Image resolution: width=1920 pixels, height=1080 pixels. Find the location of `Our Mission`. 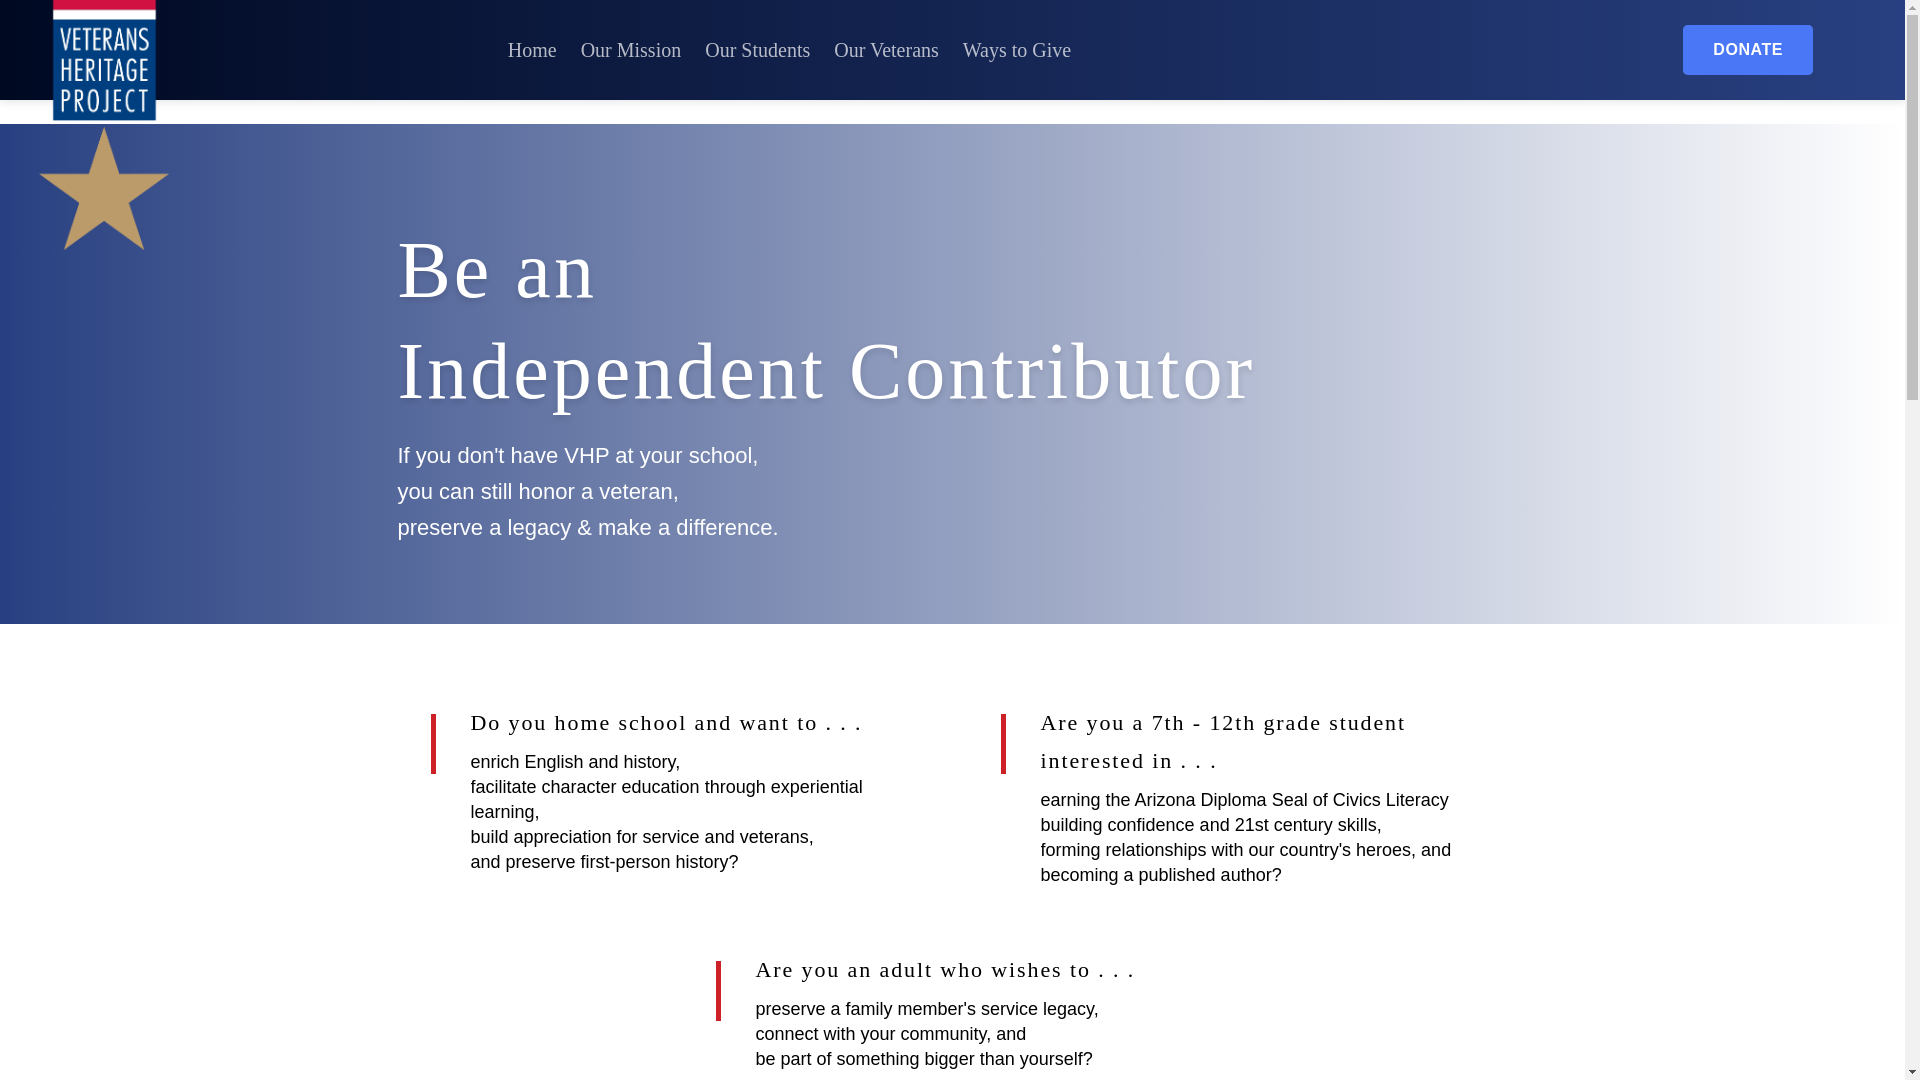

Our Mission is located at coordinates (631, 50).